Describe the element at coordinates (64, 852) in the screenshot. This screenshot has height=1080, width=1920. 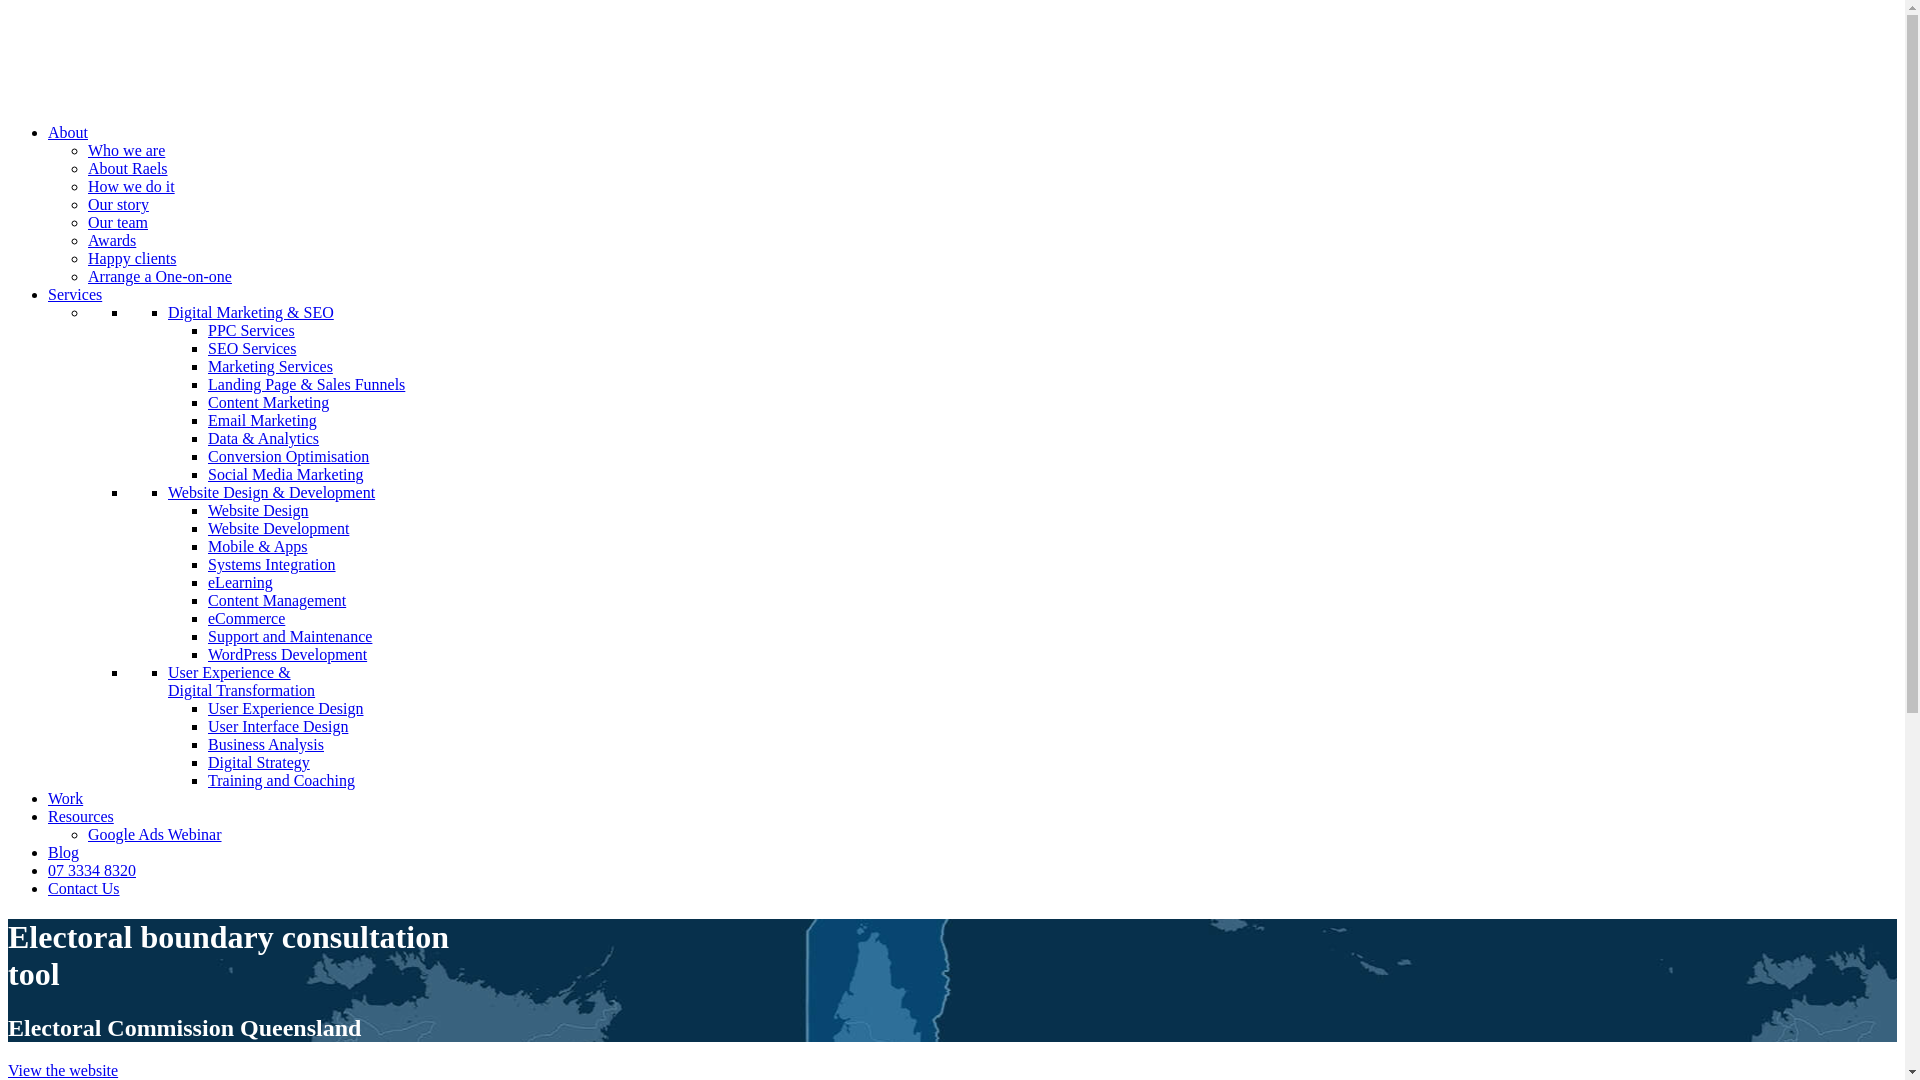
I see `Blog` at that location.